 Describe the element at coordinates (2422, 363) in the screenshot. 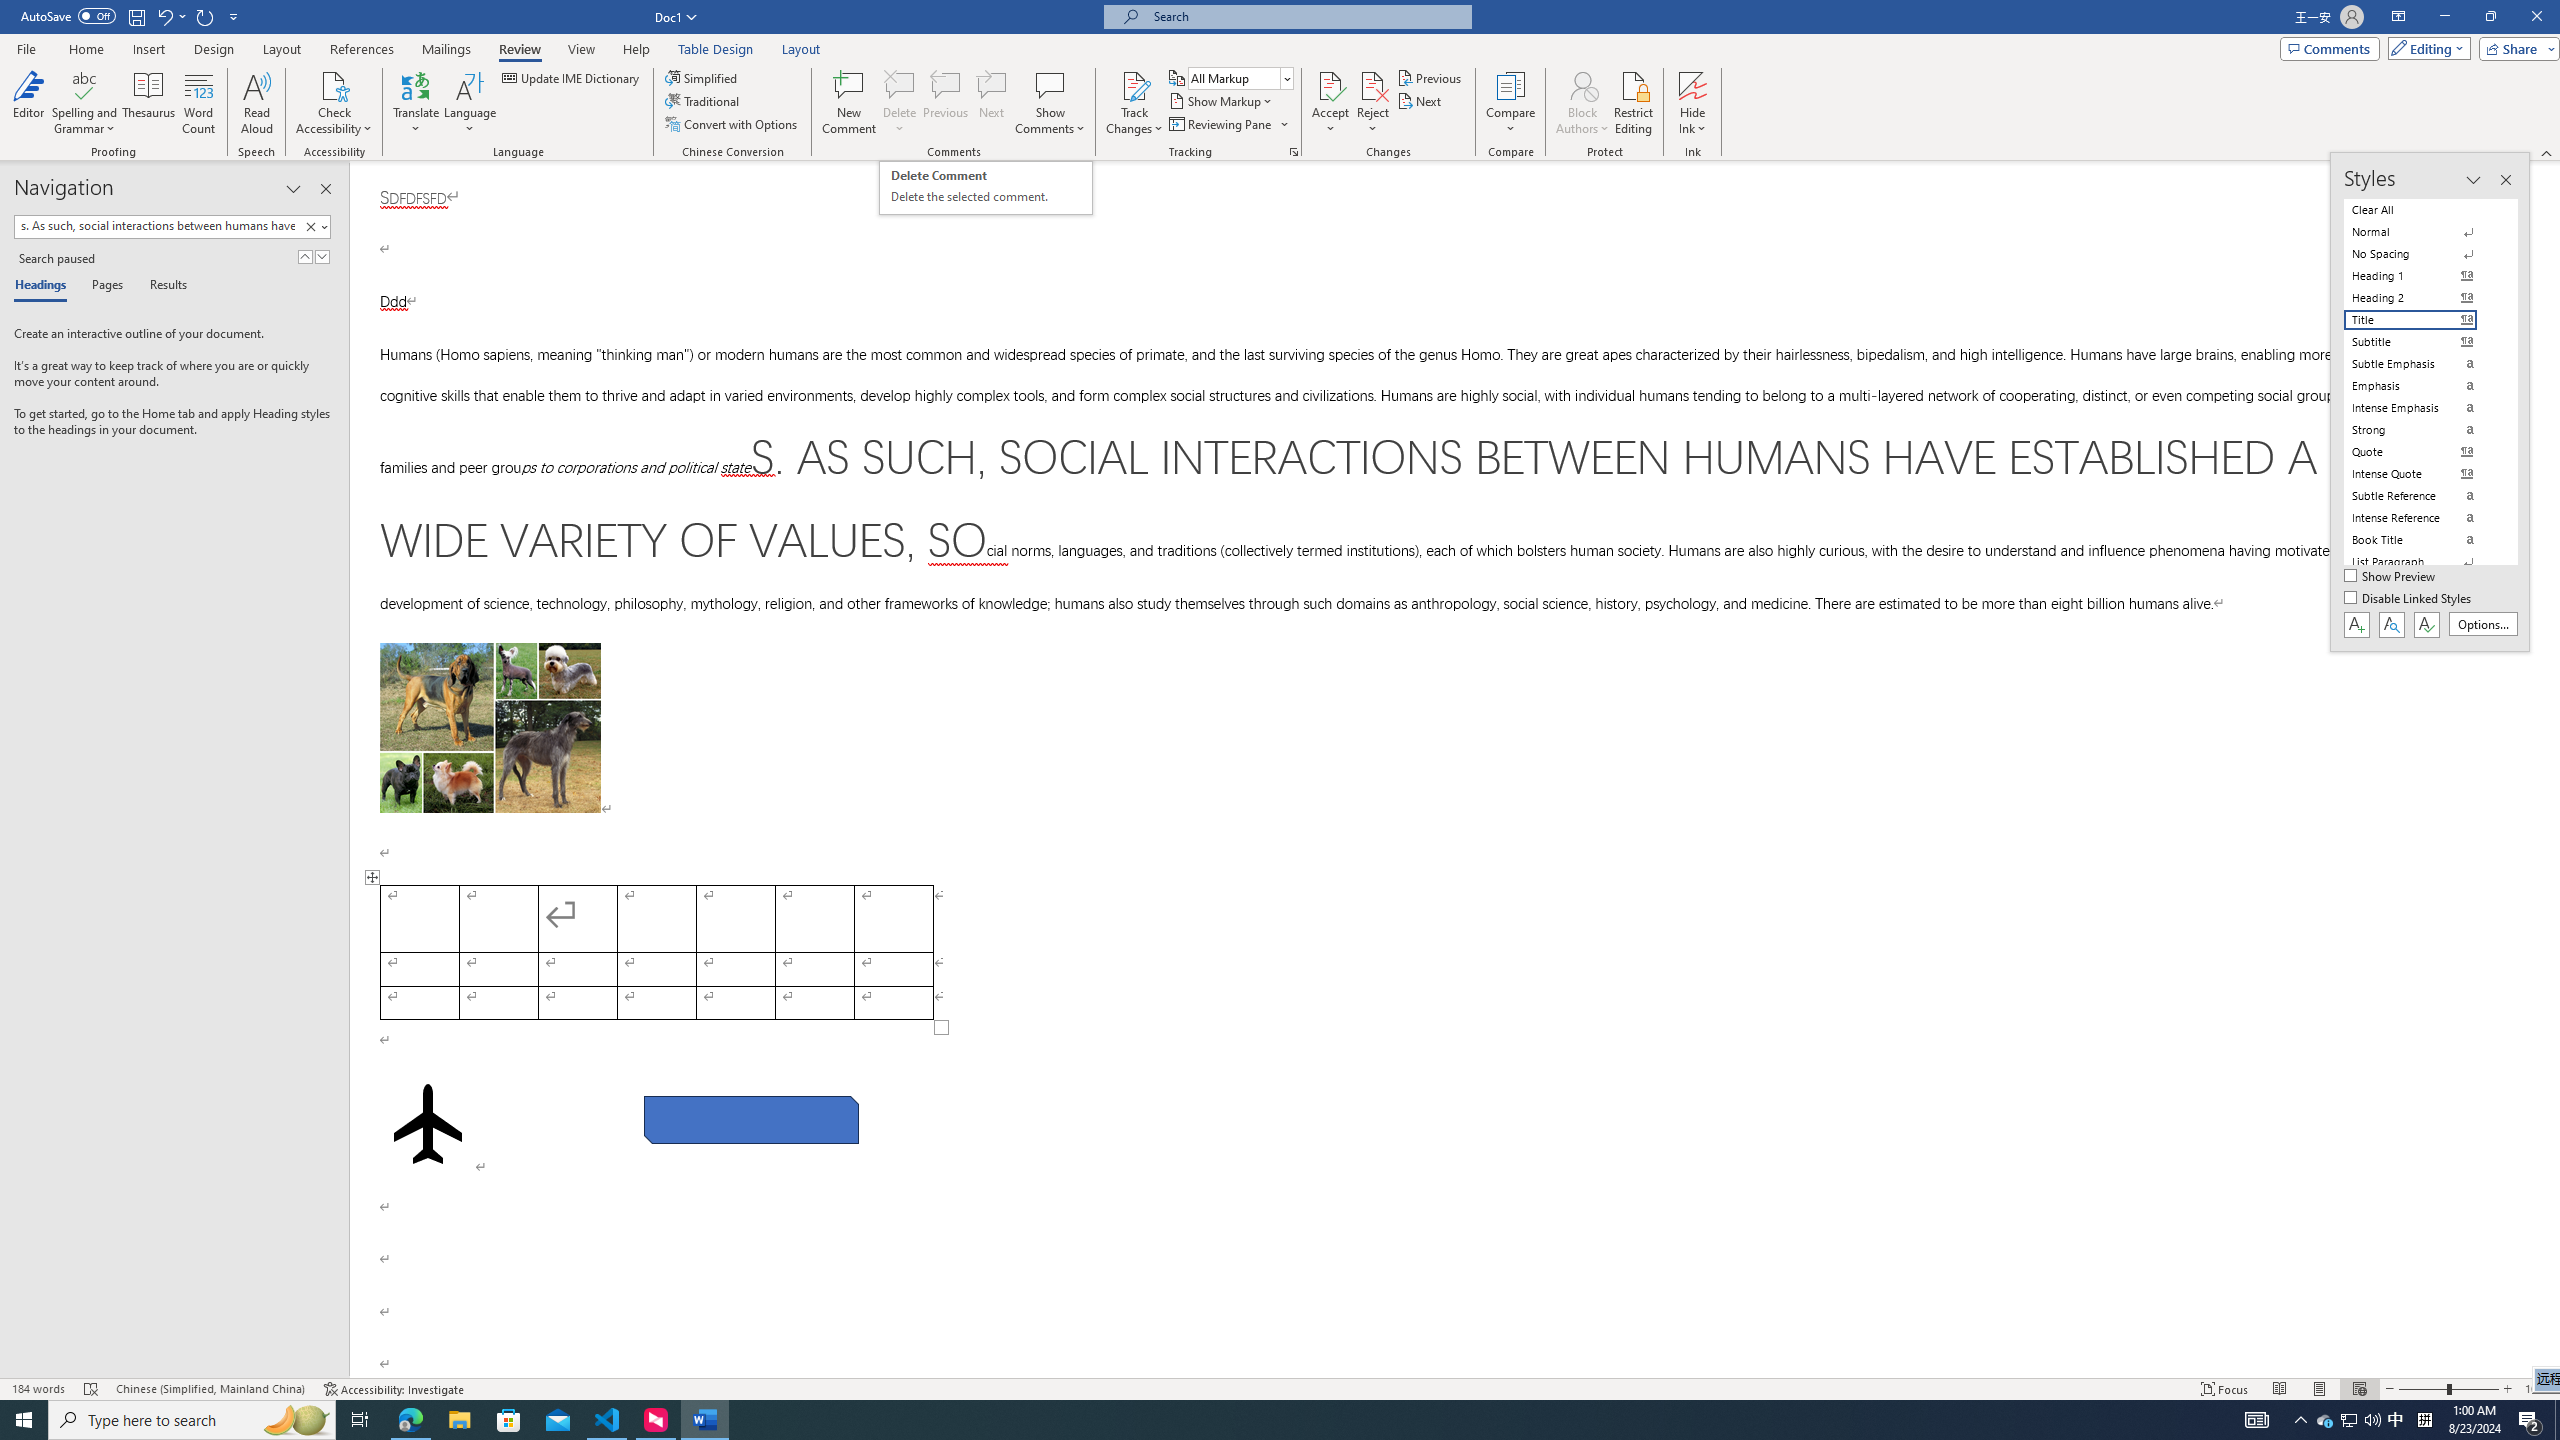

I see `Subtle Emphasis` at that location.